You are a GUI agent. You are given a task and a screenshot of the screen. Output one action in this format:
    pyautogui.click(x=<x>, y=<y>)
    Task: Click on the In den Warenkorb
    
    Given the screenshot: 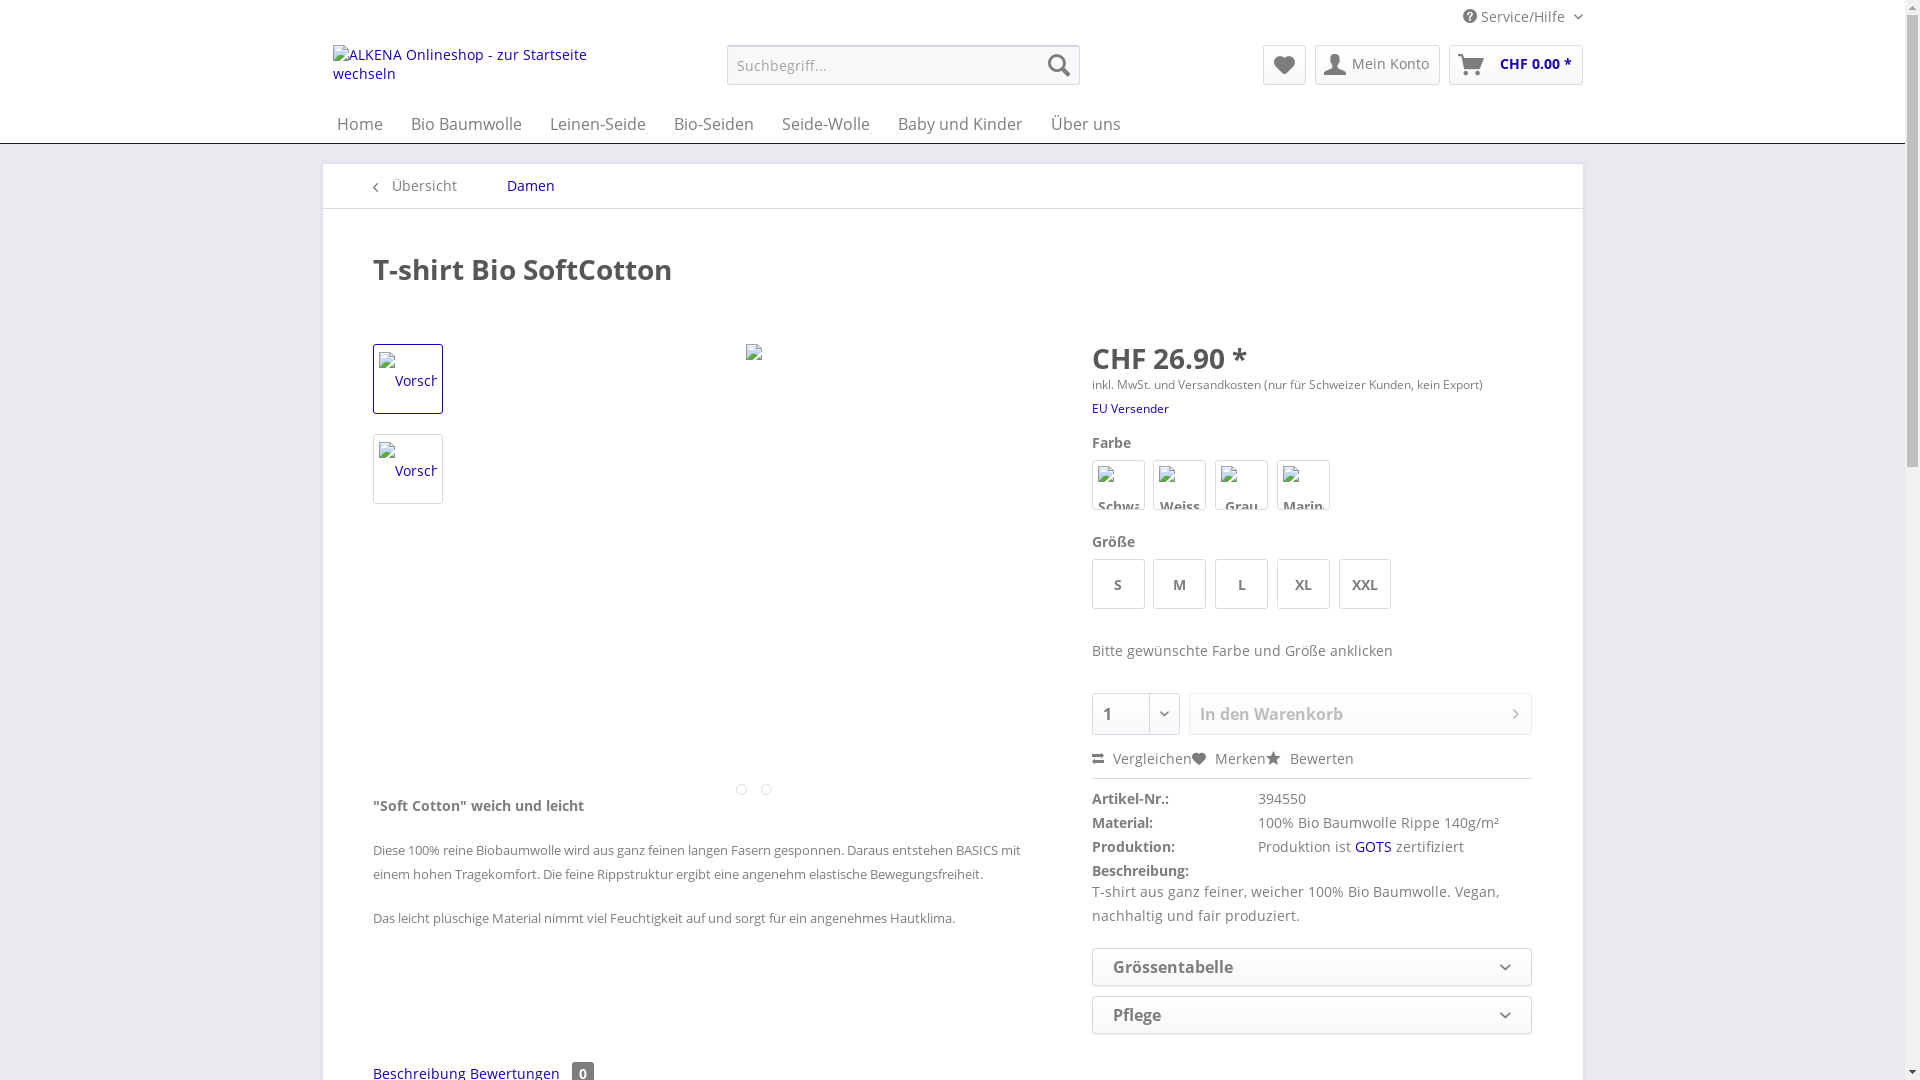 What is the action you would take?
    pyautogui.click(x=1361, y=714)
    